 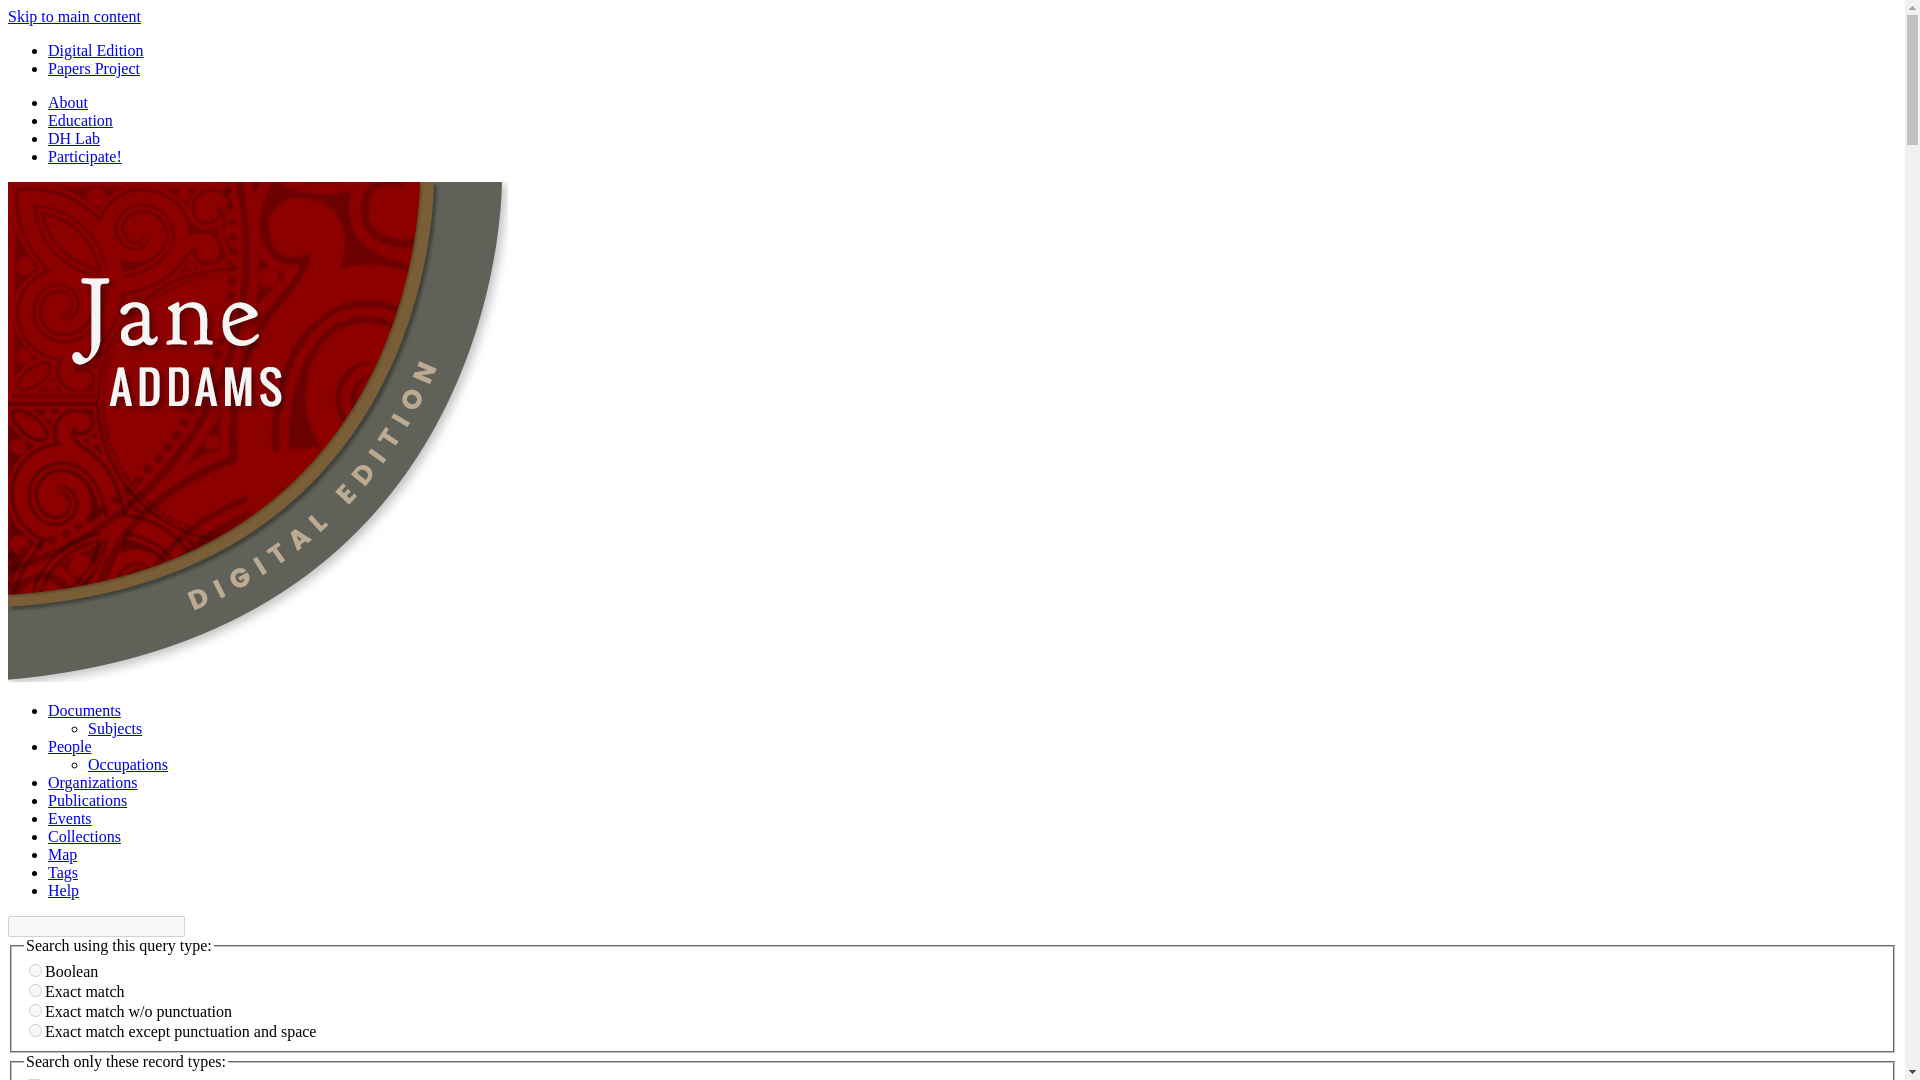 I want to click on Occupations, so click(x=128, y=764).